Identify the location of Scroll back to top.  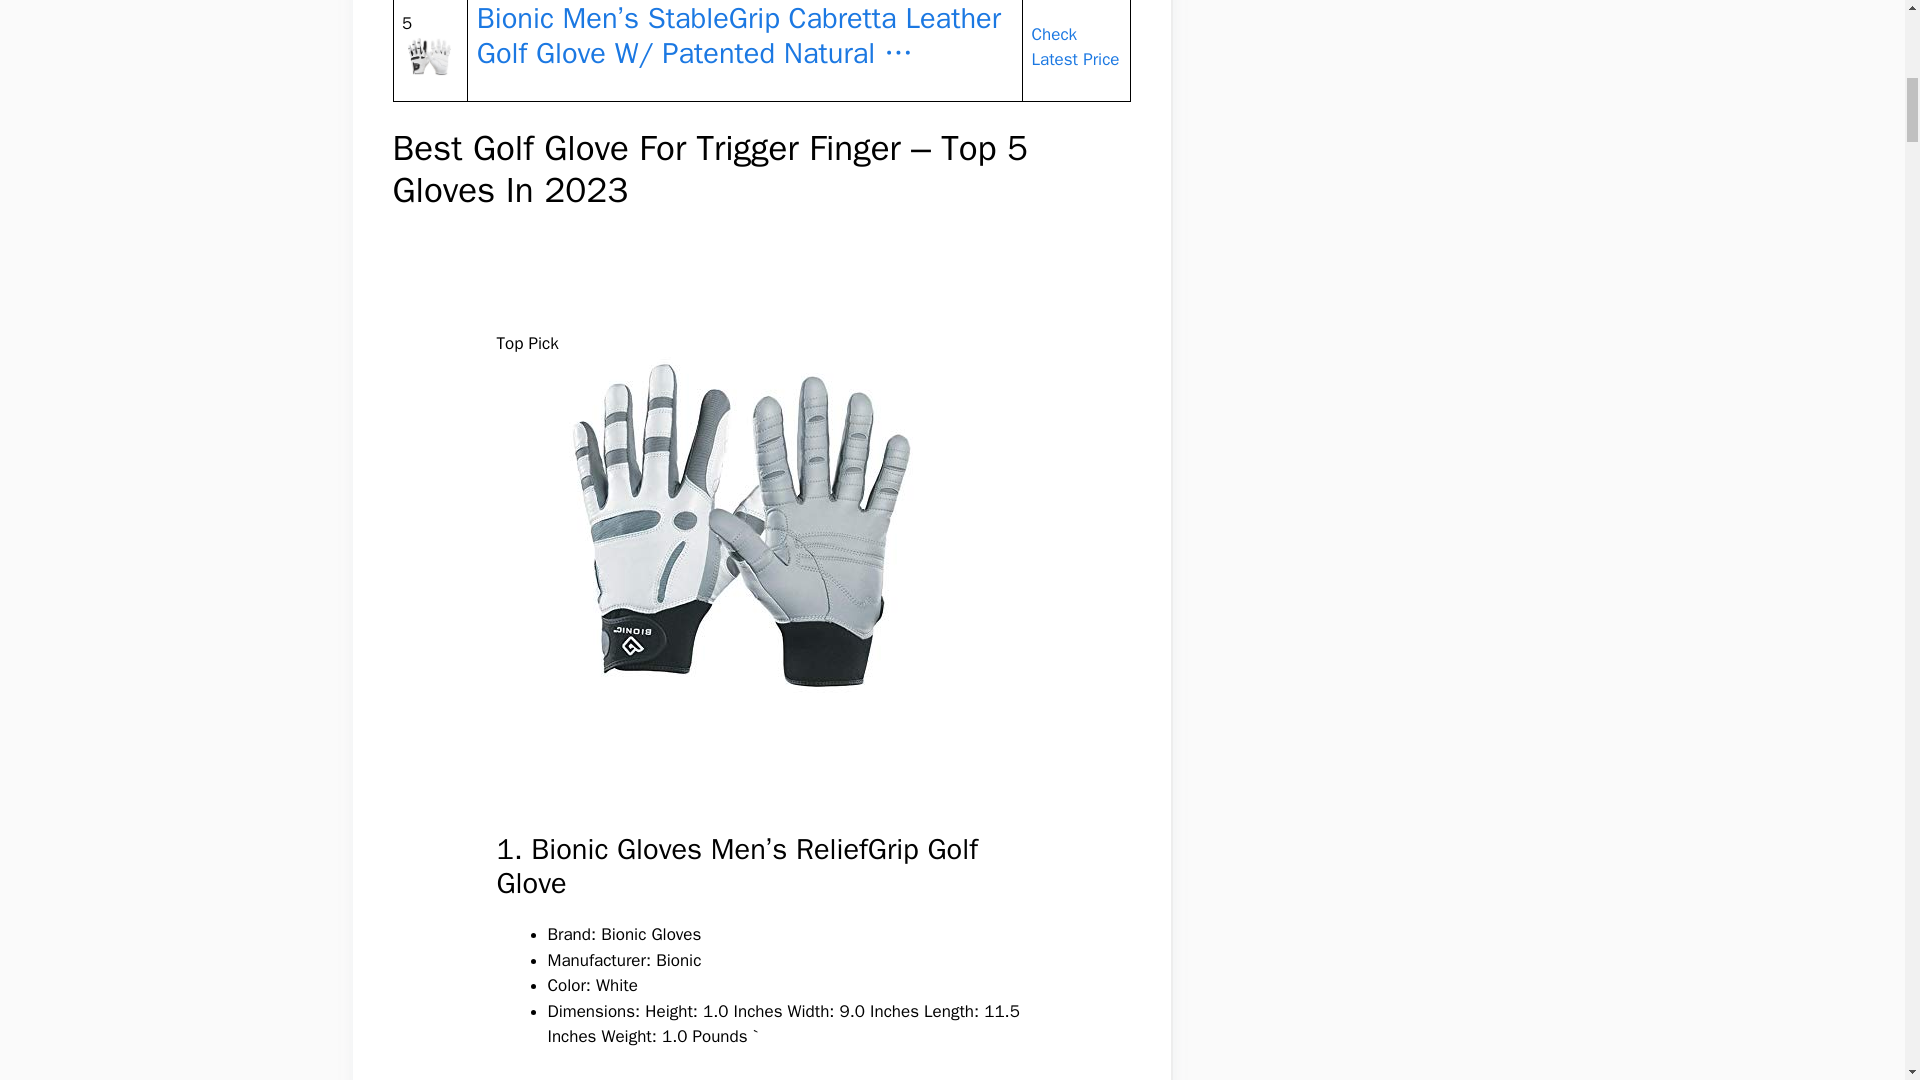
(1855, 949).